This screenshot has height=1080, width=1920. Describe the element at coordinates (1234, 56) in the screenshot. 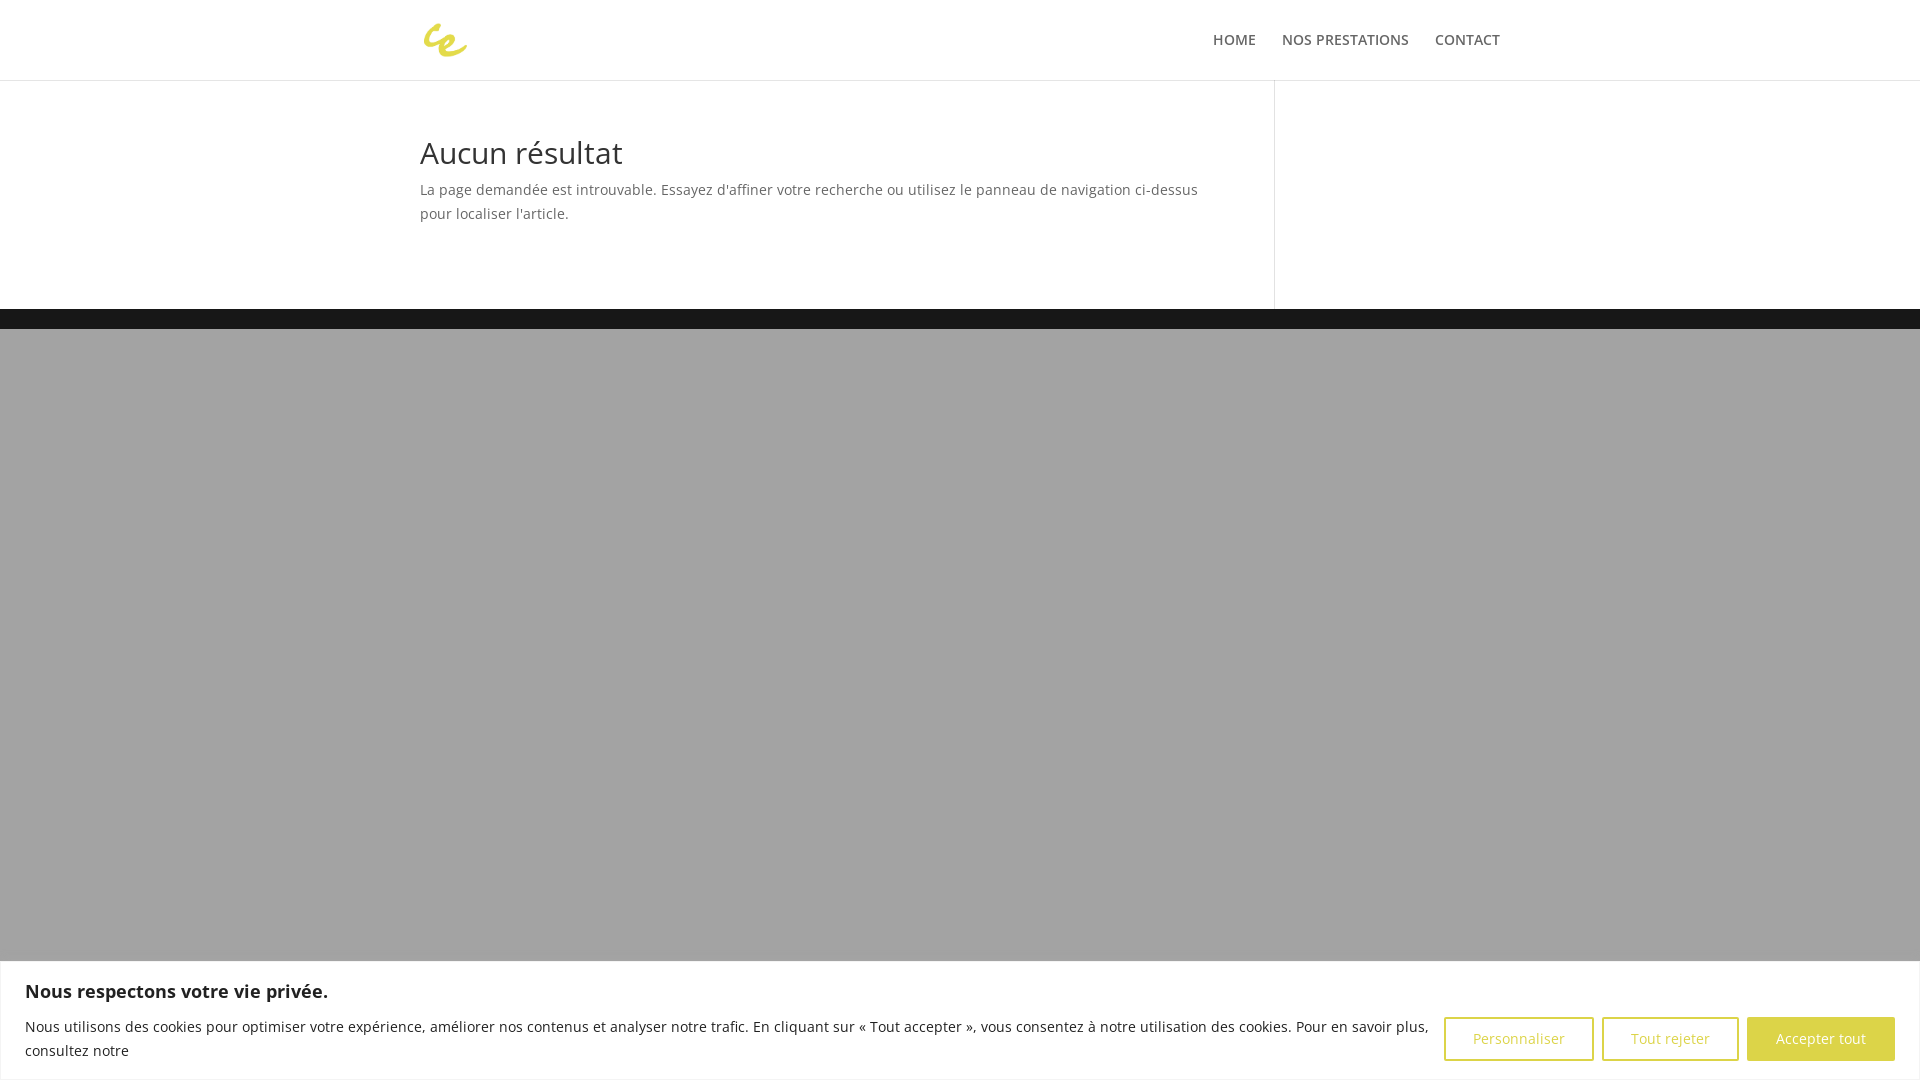

I see `HOME` at that location.